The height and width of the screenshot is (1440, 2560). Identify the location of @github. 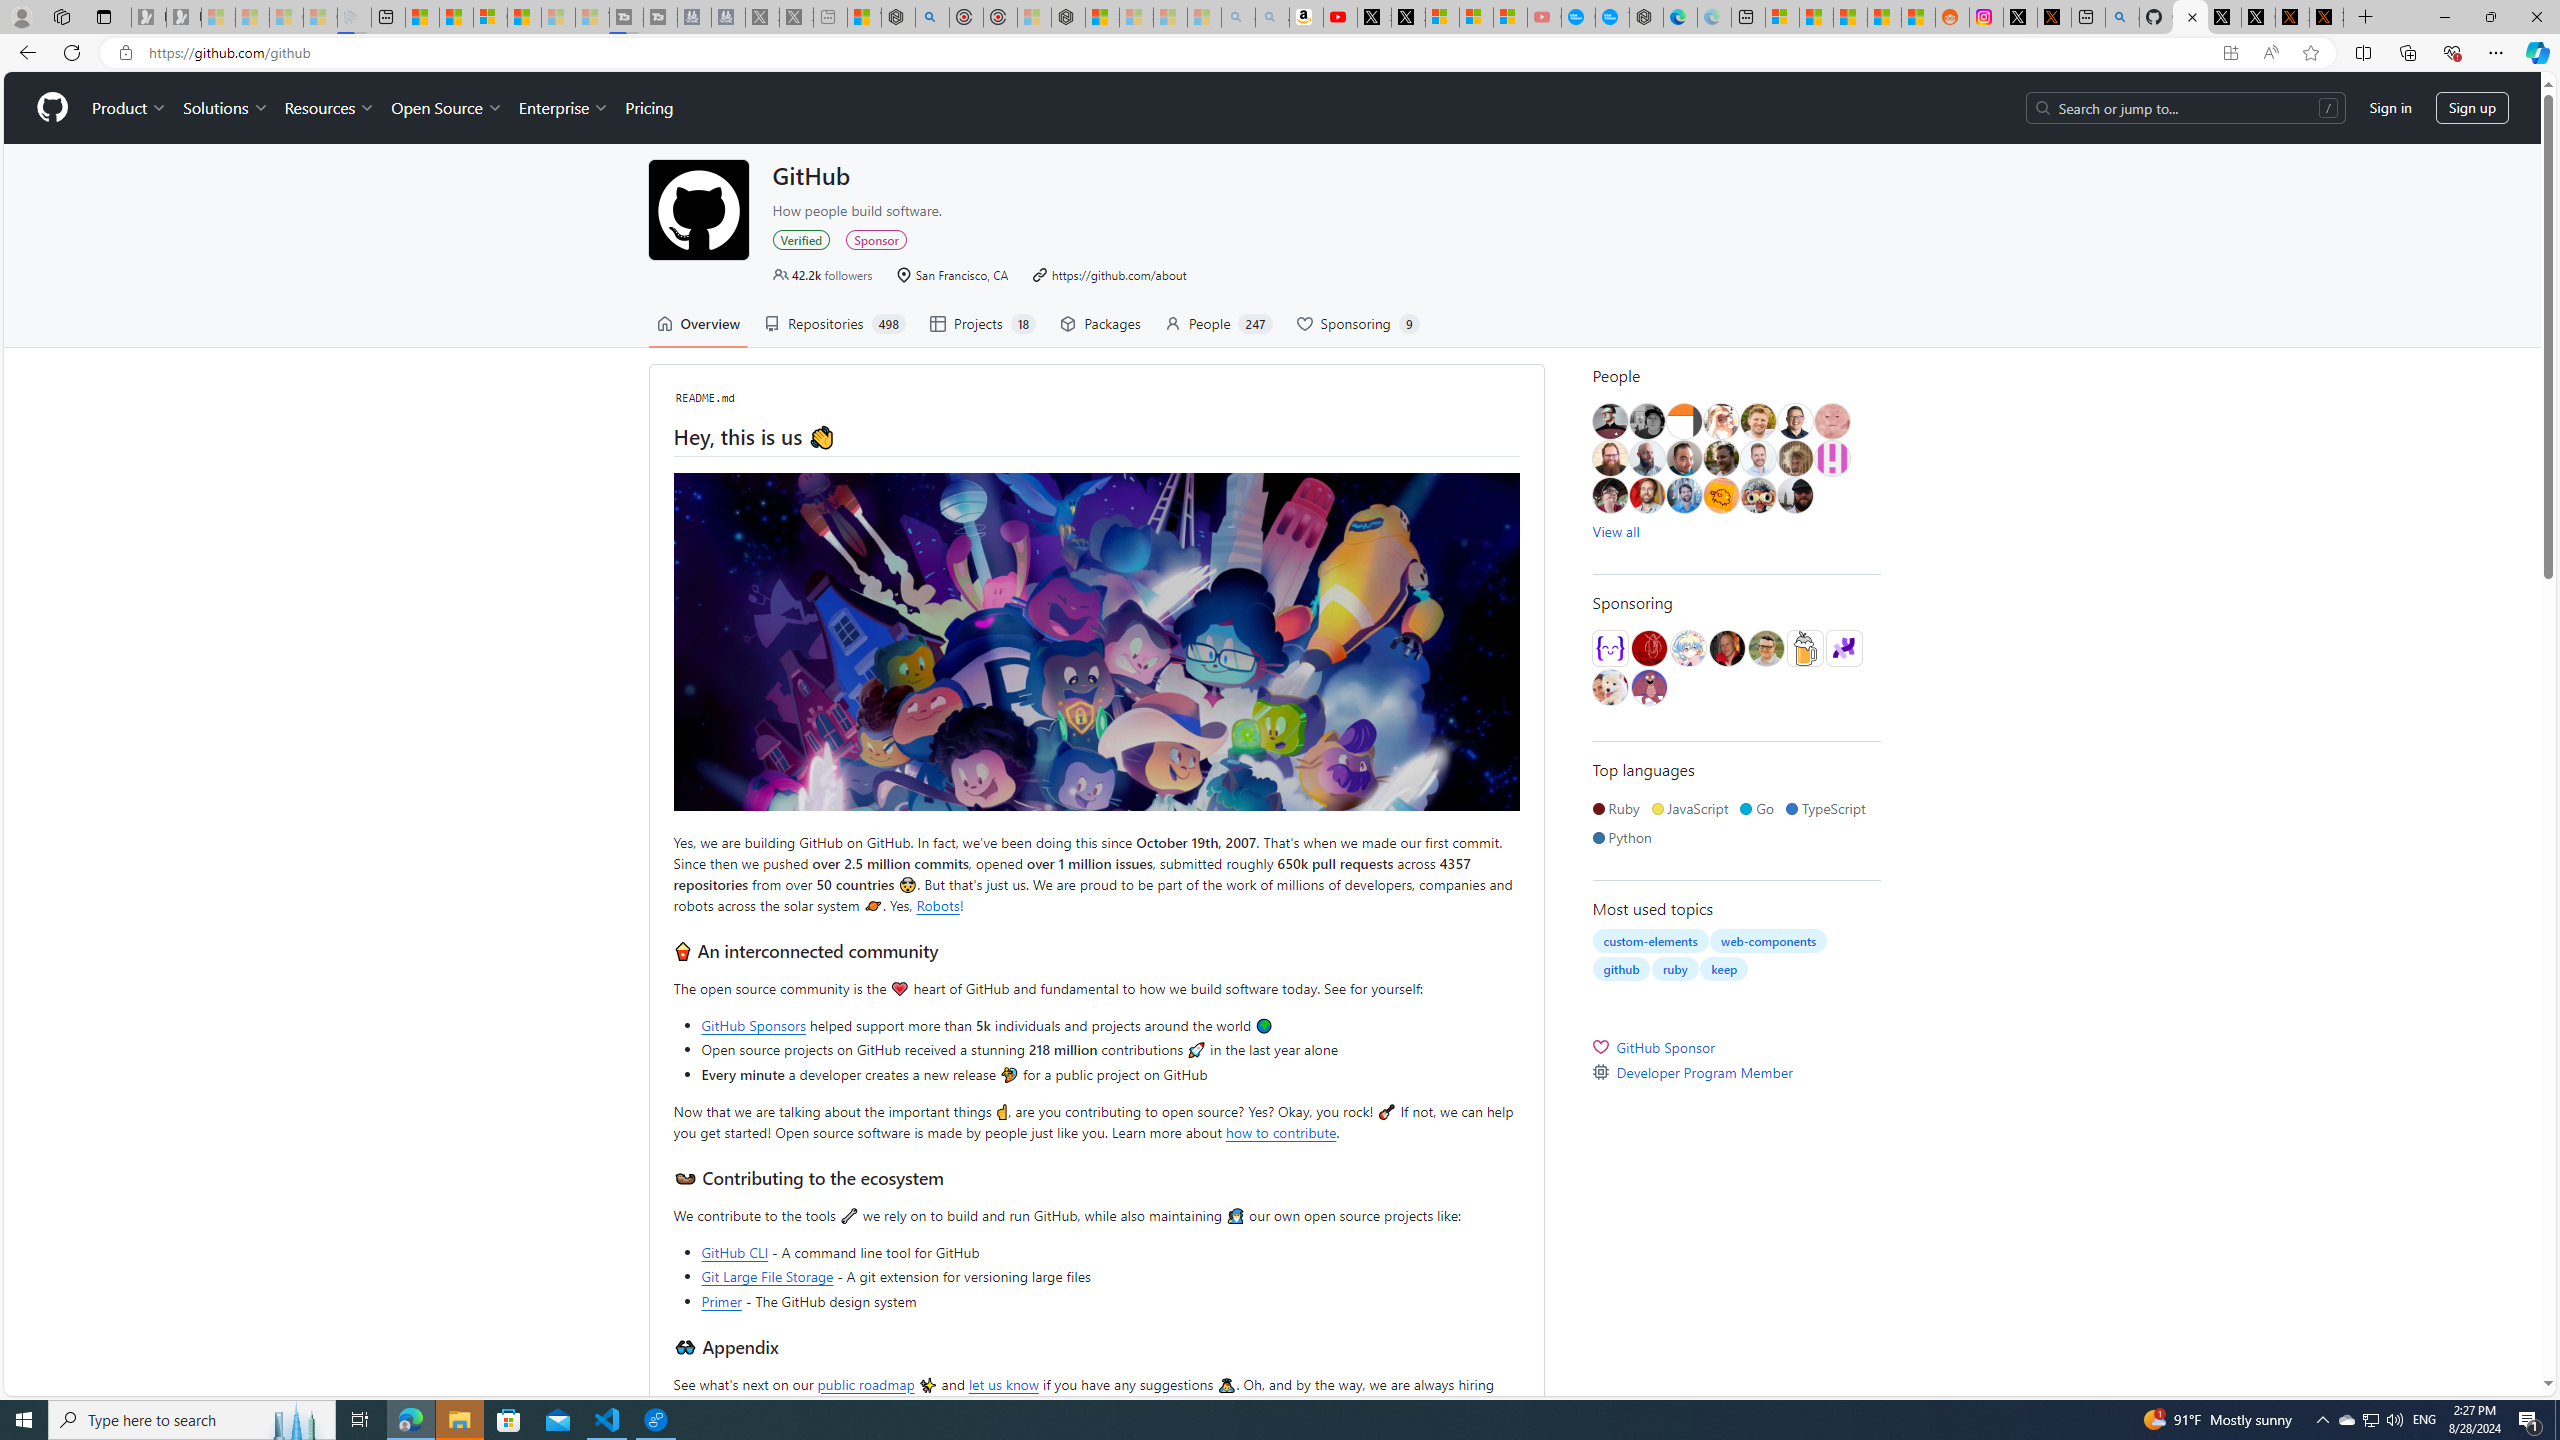
(698, 210).